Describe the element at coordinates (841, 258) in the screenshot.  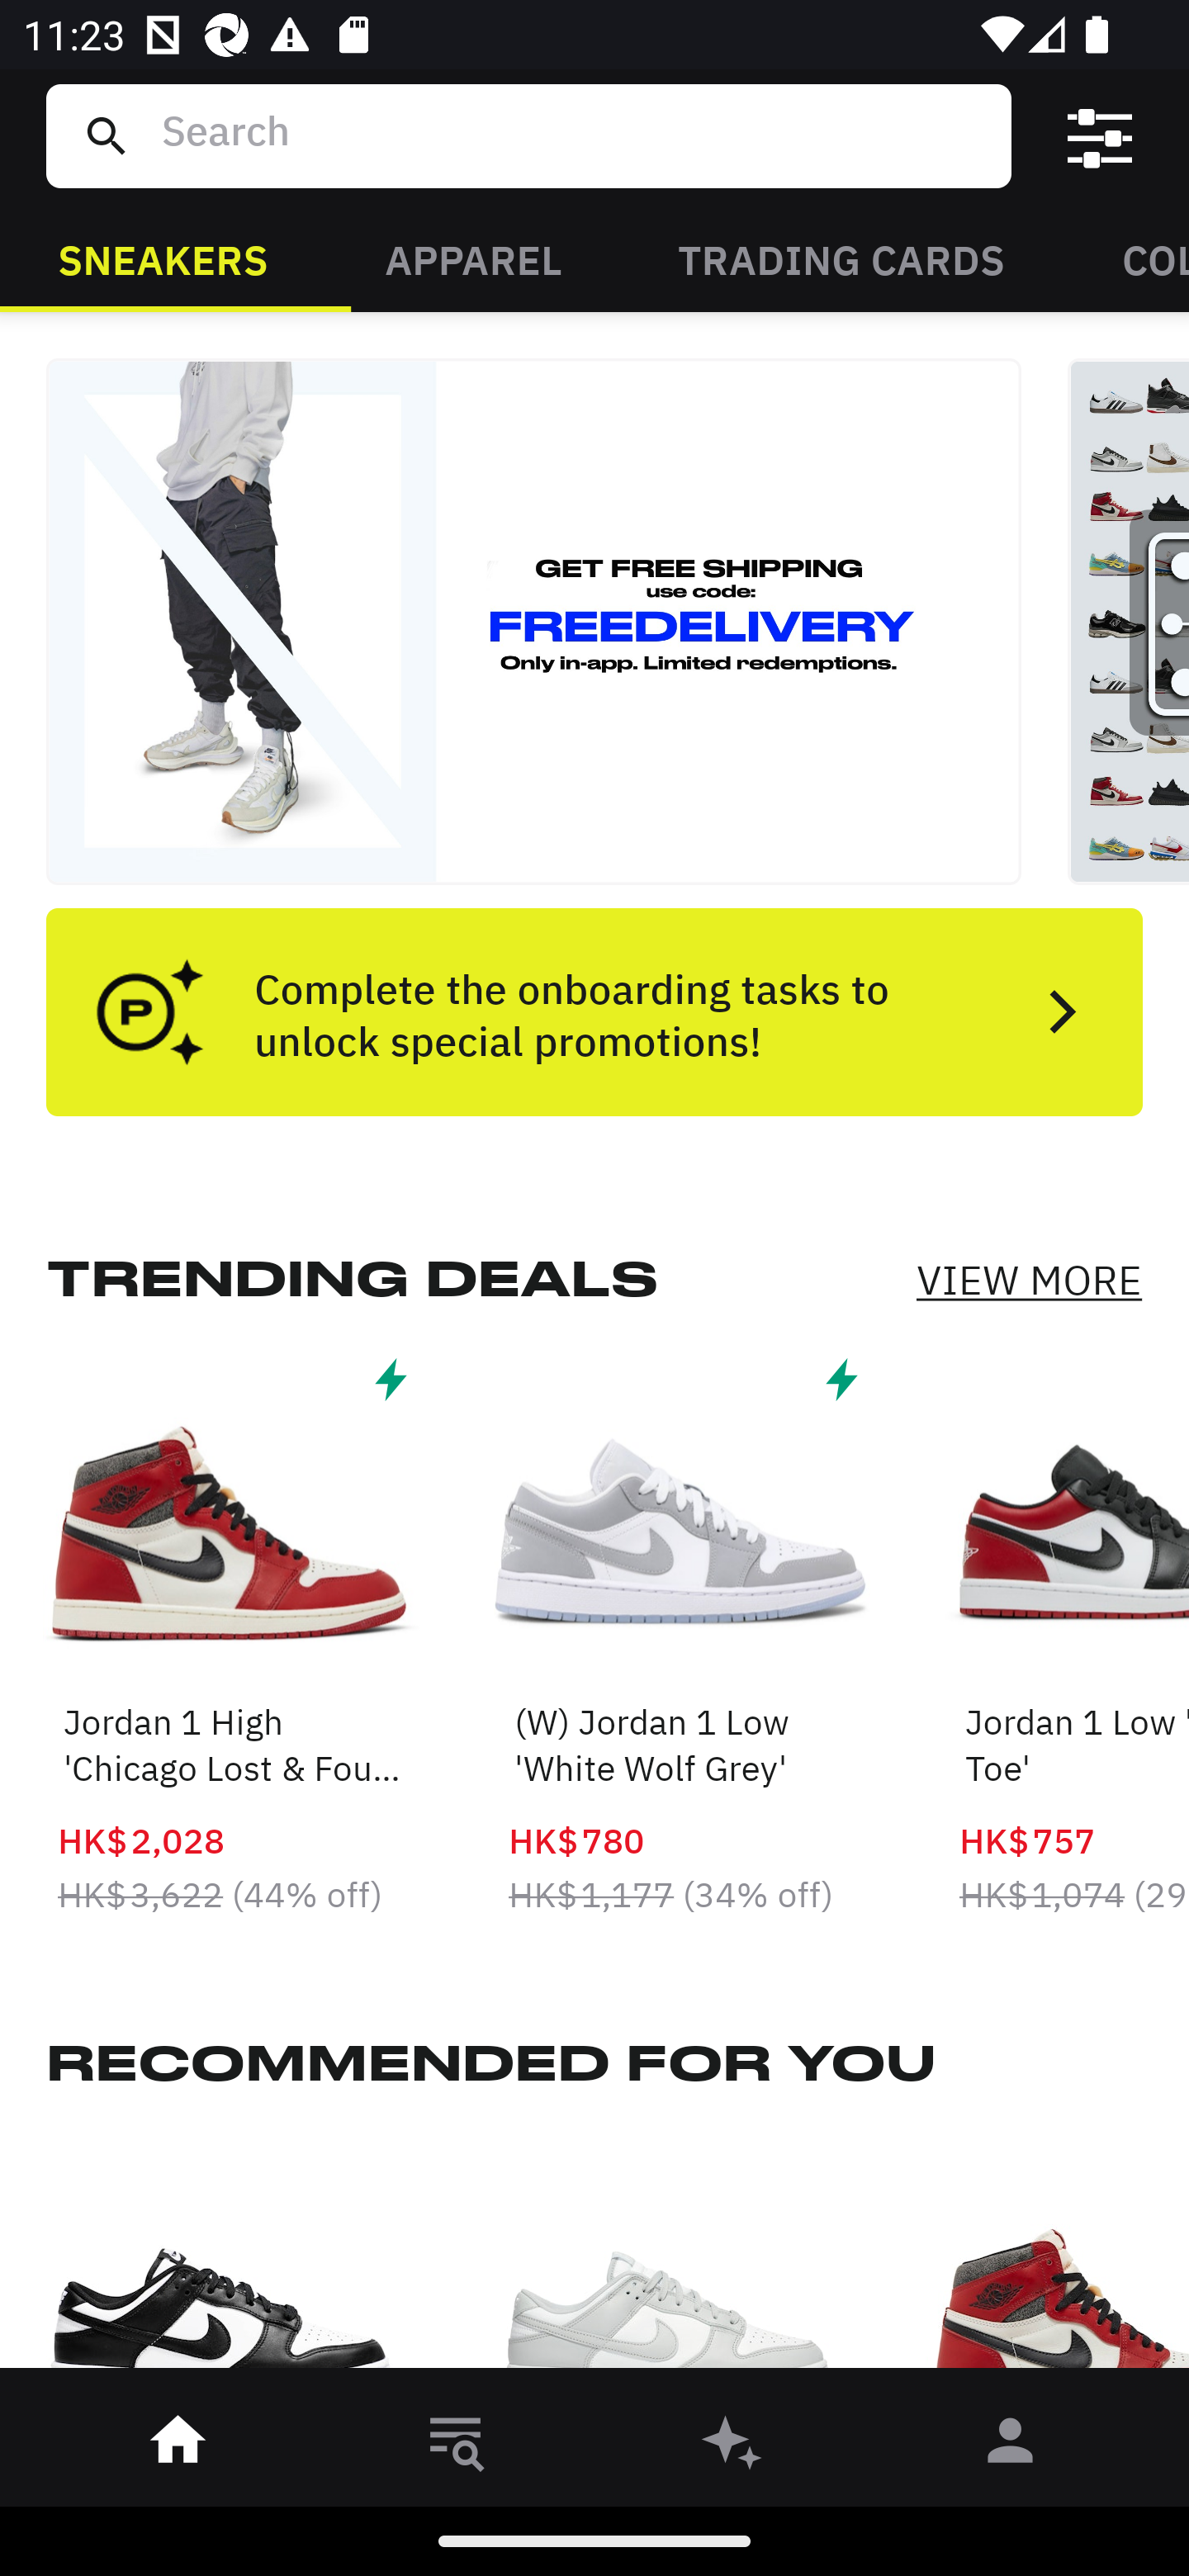
I see `TRADING CARDS` at that location.